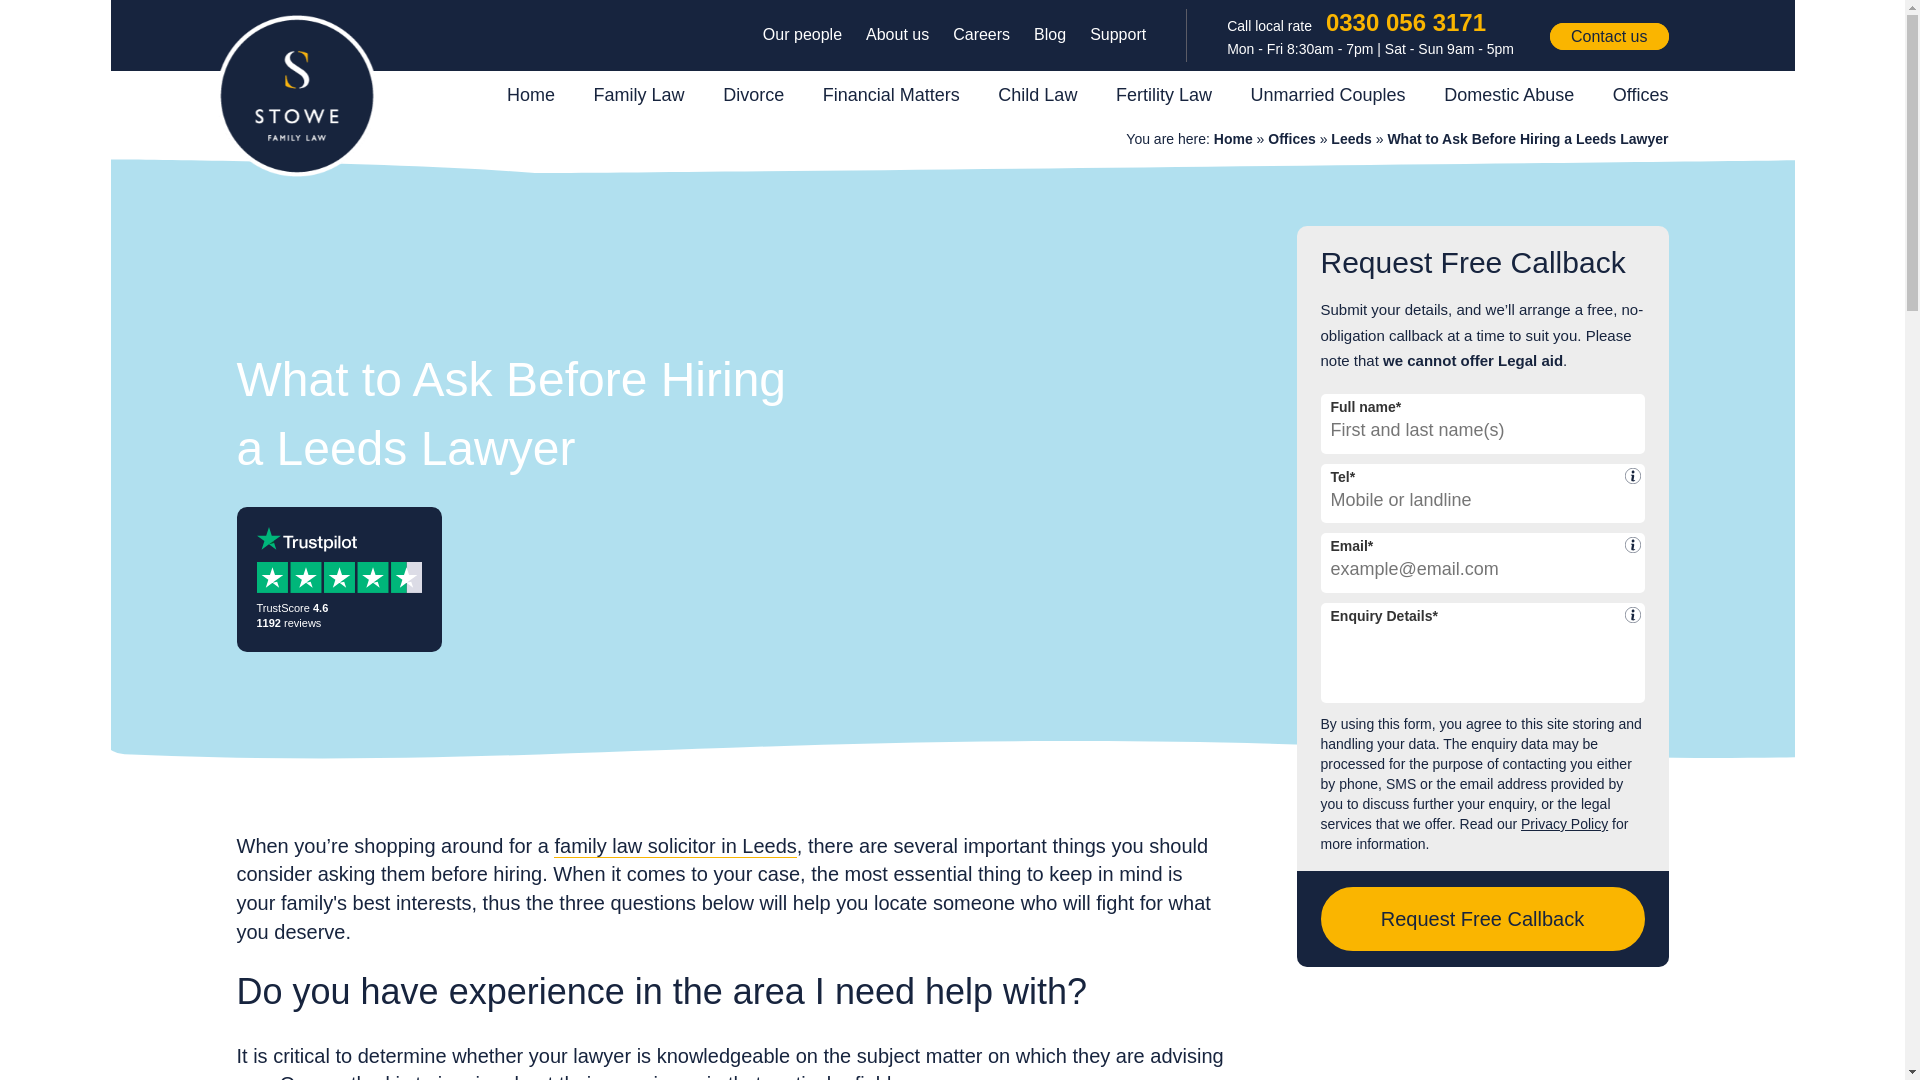  Describe the element at coordinates (1350, 138) in the screenshot. I see `Leeds` at that location.